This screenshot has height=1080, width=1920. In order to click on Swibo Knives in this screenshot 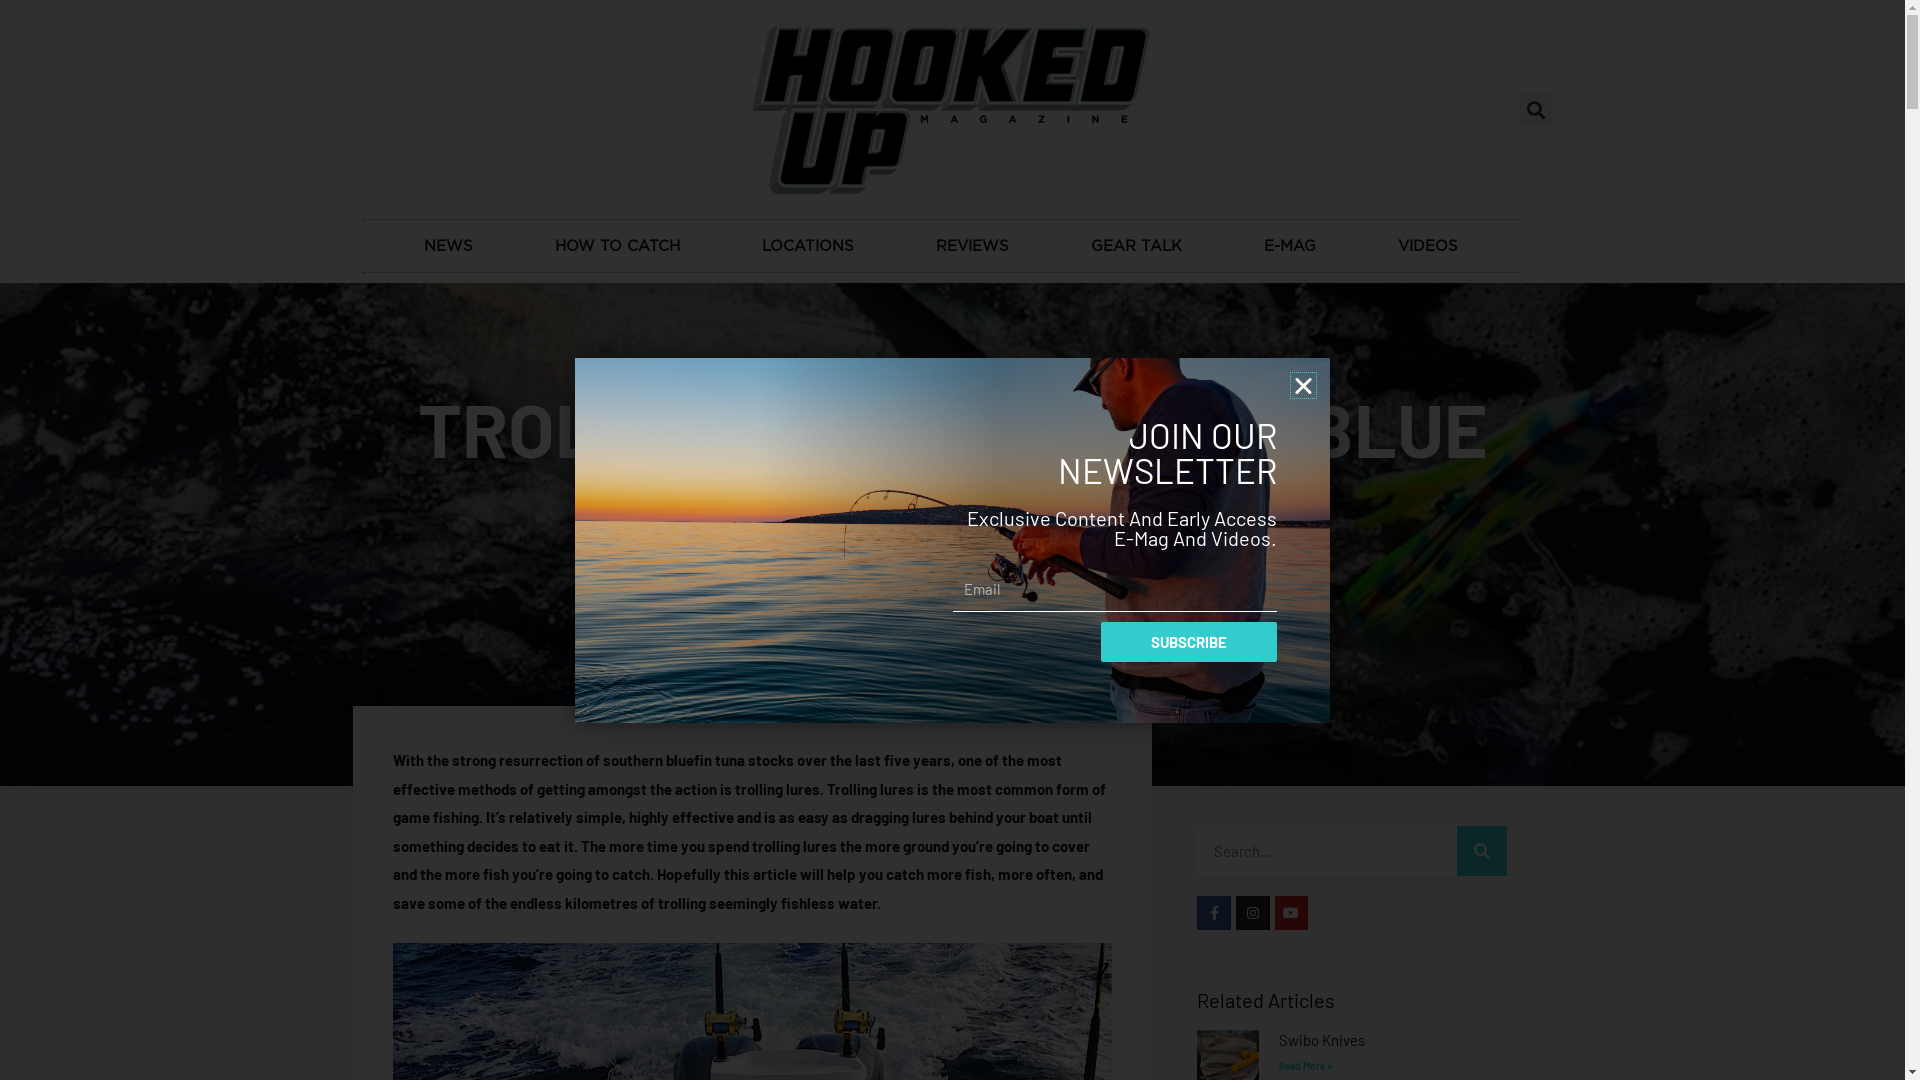, I will do `click(1322, 1040)`.